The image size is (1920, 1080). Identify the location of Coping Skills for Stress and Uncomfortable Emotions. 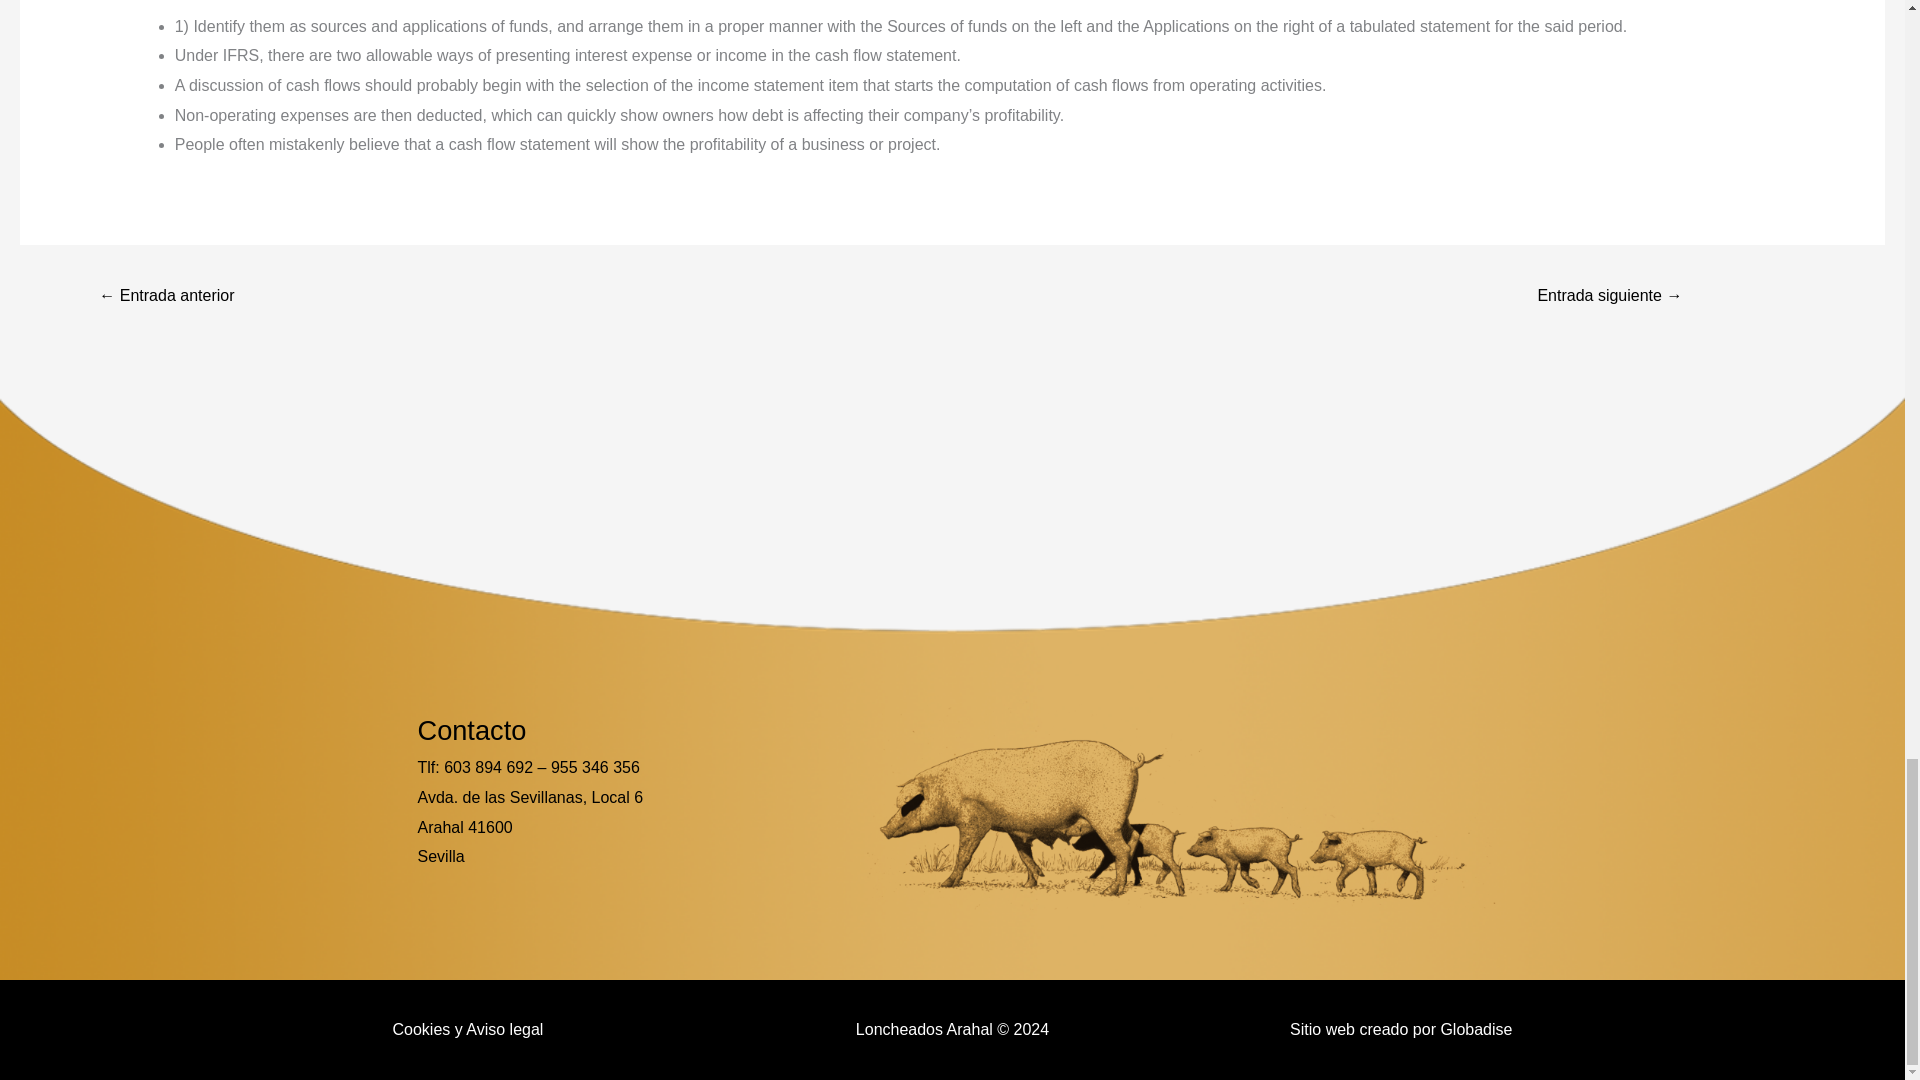
(1610, 297).